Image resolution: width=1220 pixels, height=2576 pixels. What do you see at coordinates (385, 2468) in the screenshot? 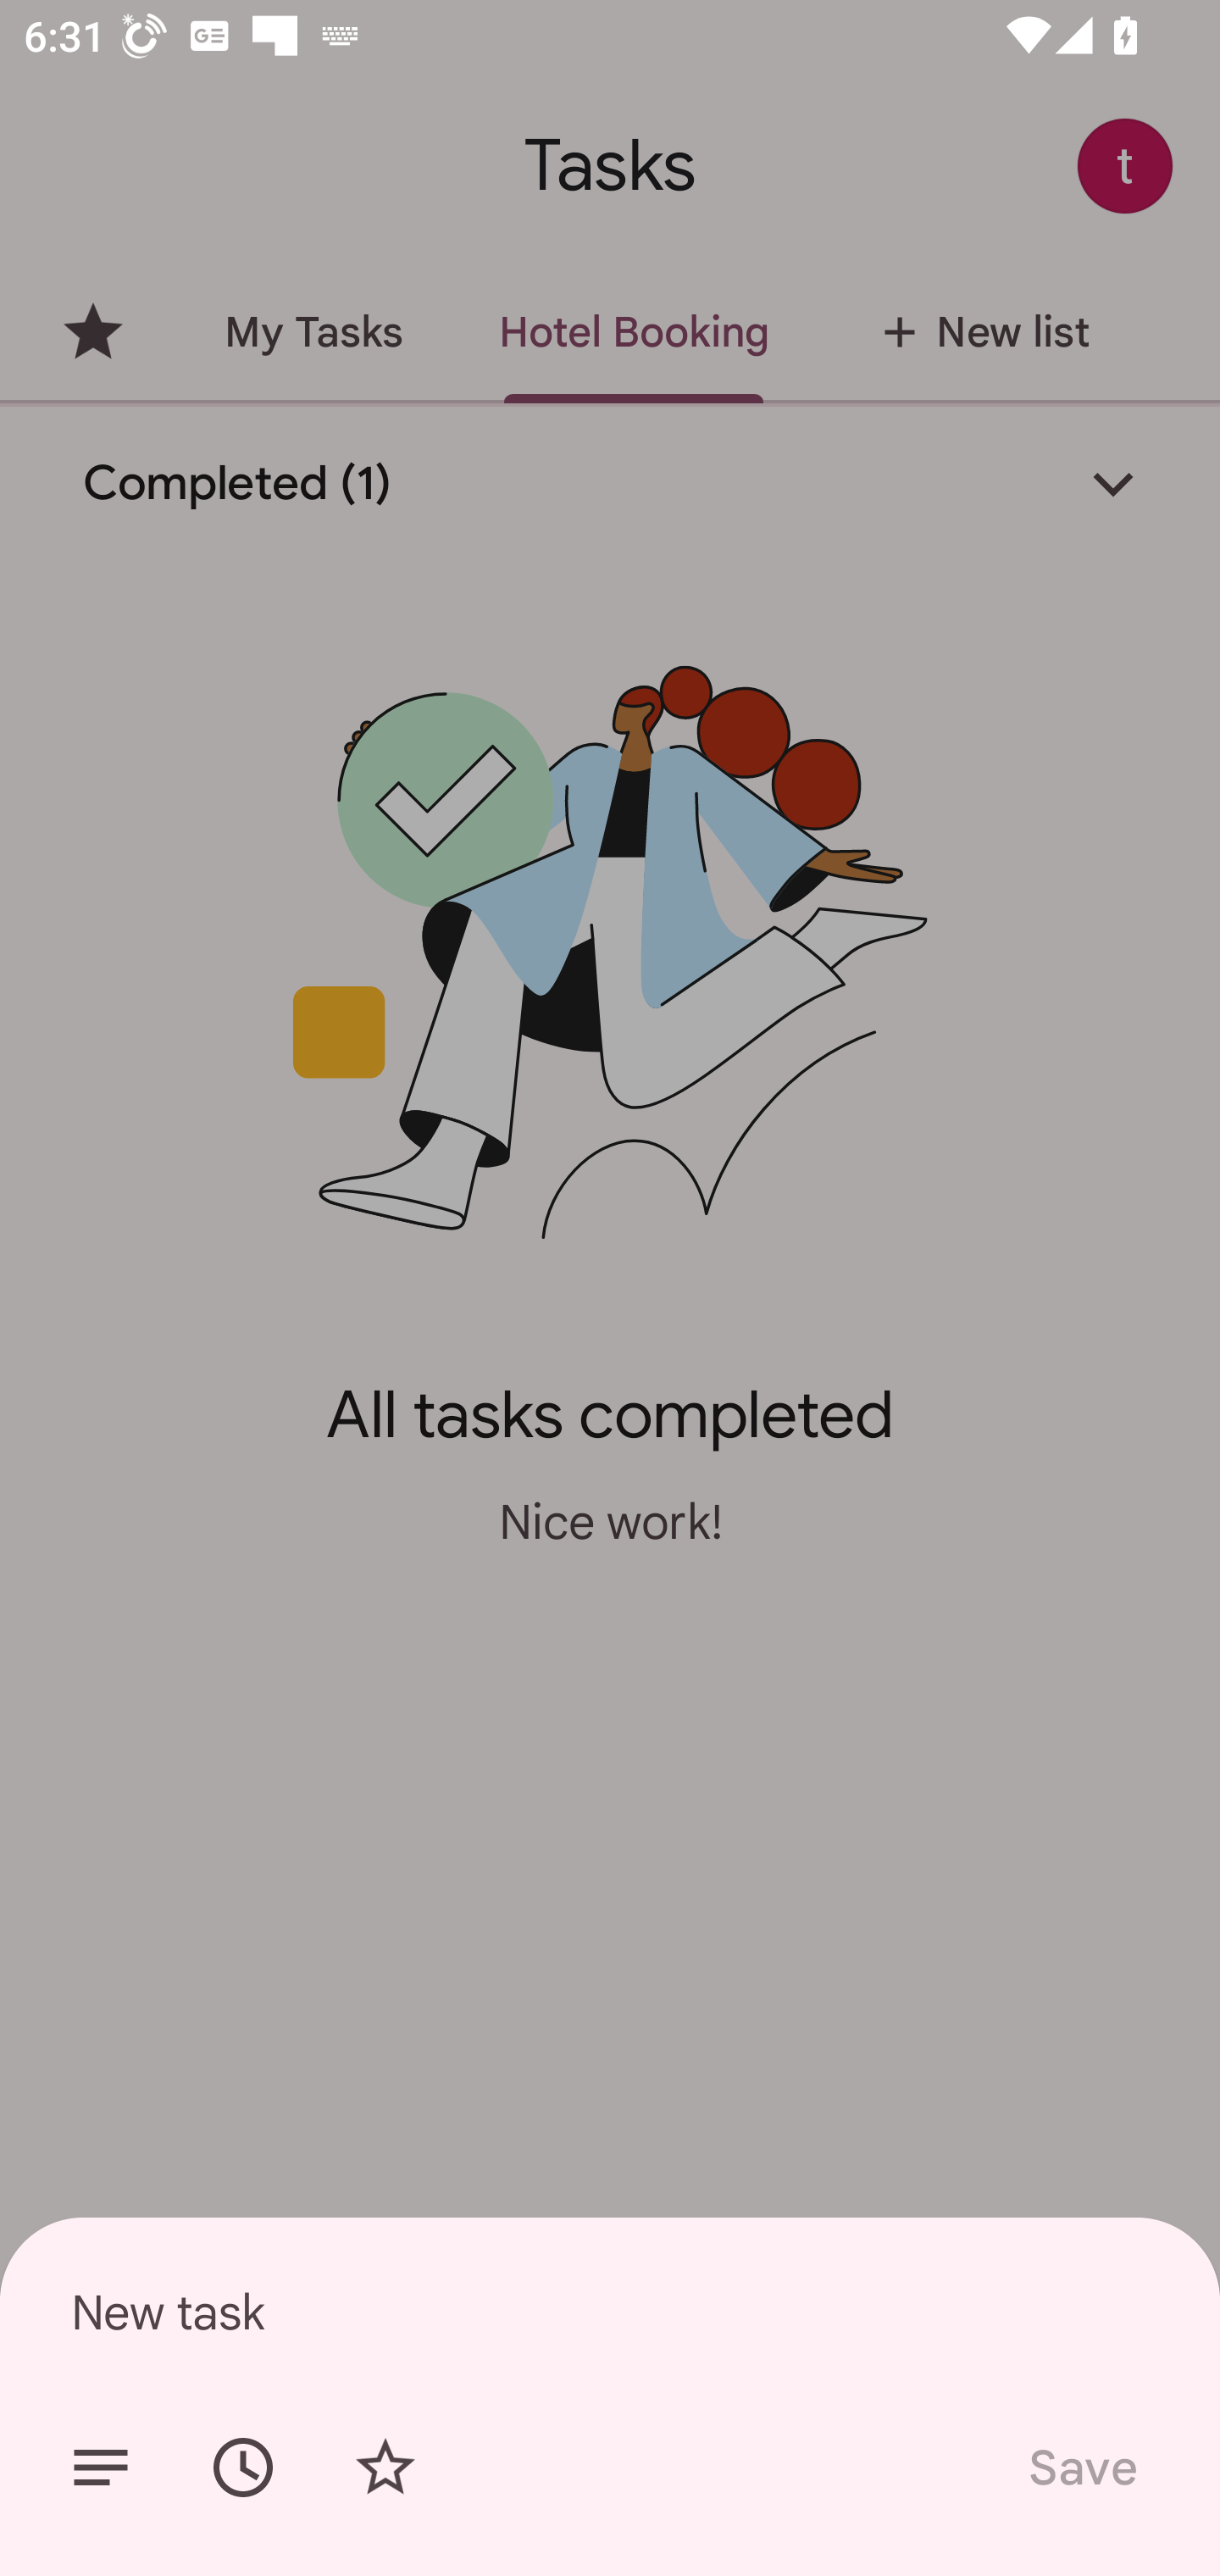
I see `Add star` at bounding box center [385, 2468].